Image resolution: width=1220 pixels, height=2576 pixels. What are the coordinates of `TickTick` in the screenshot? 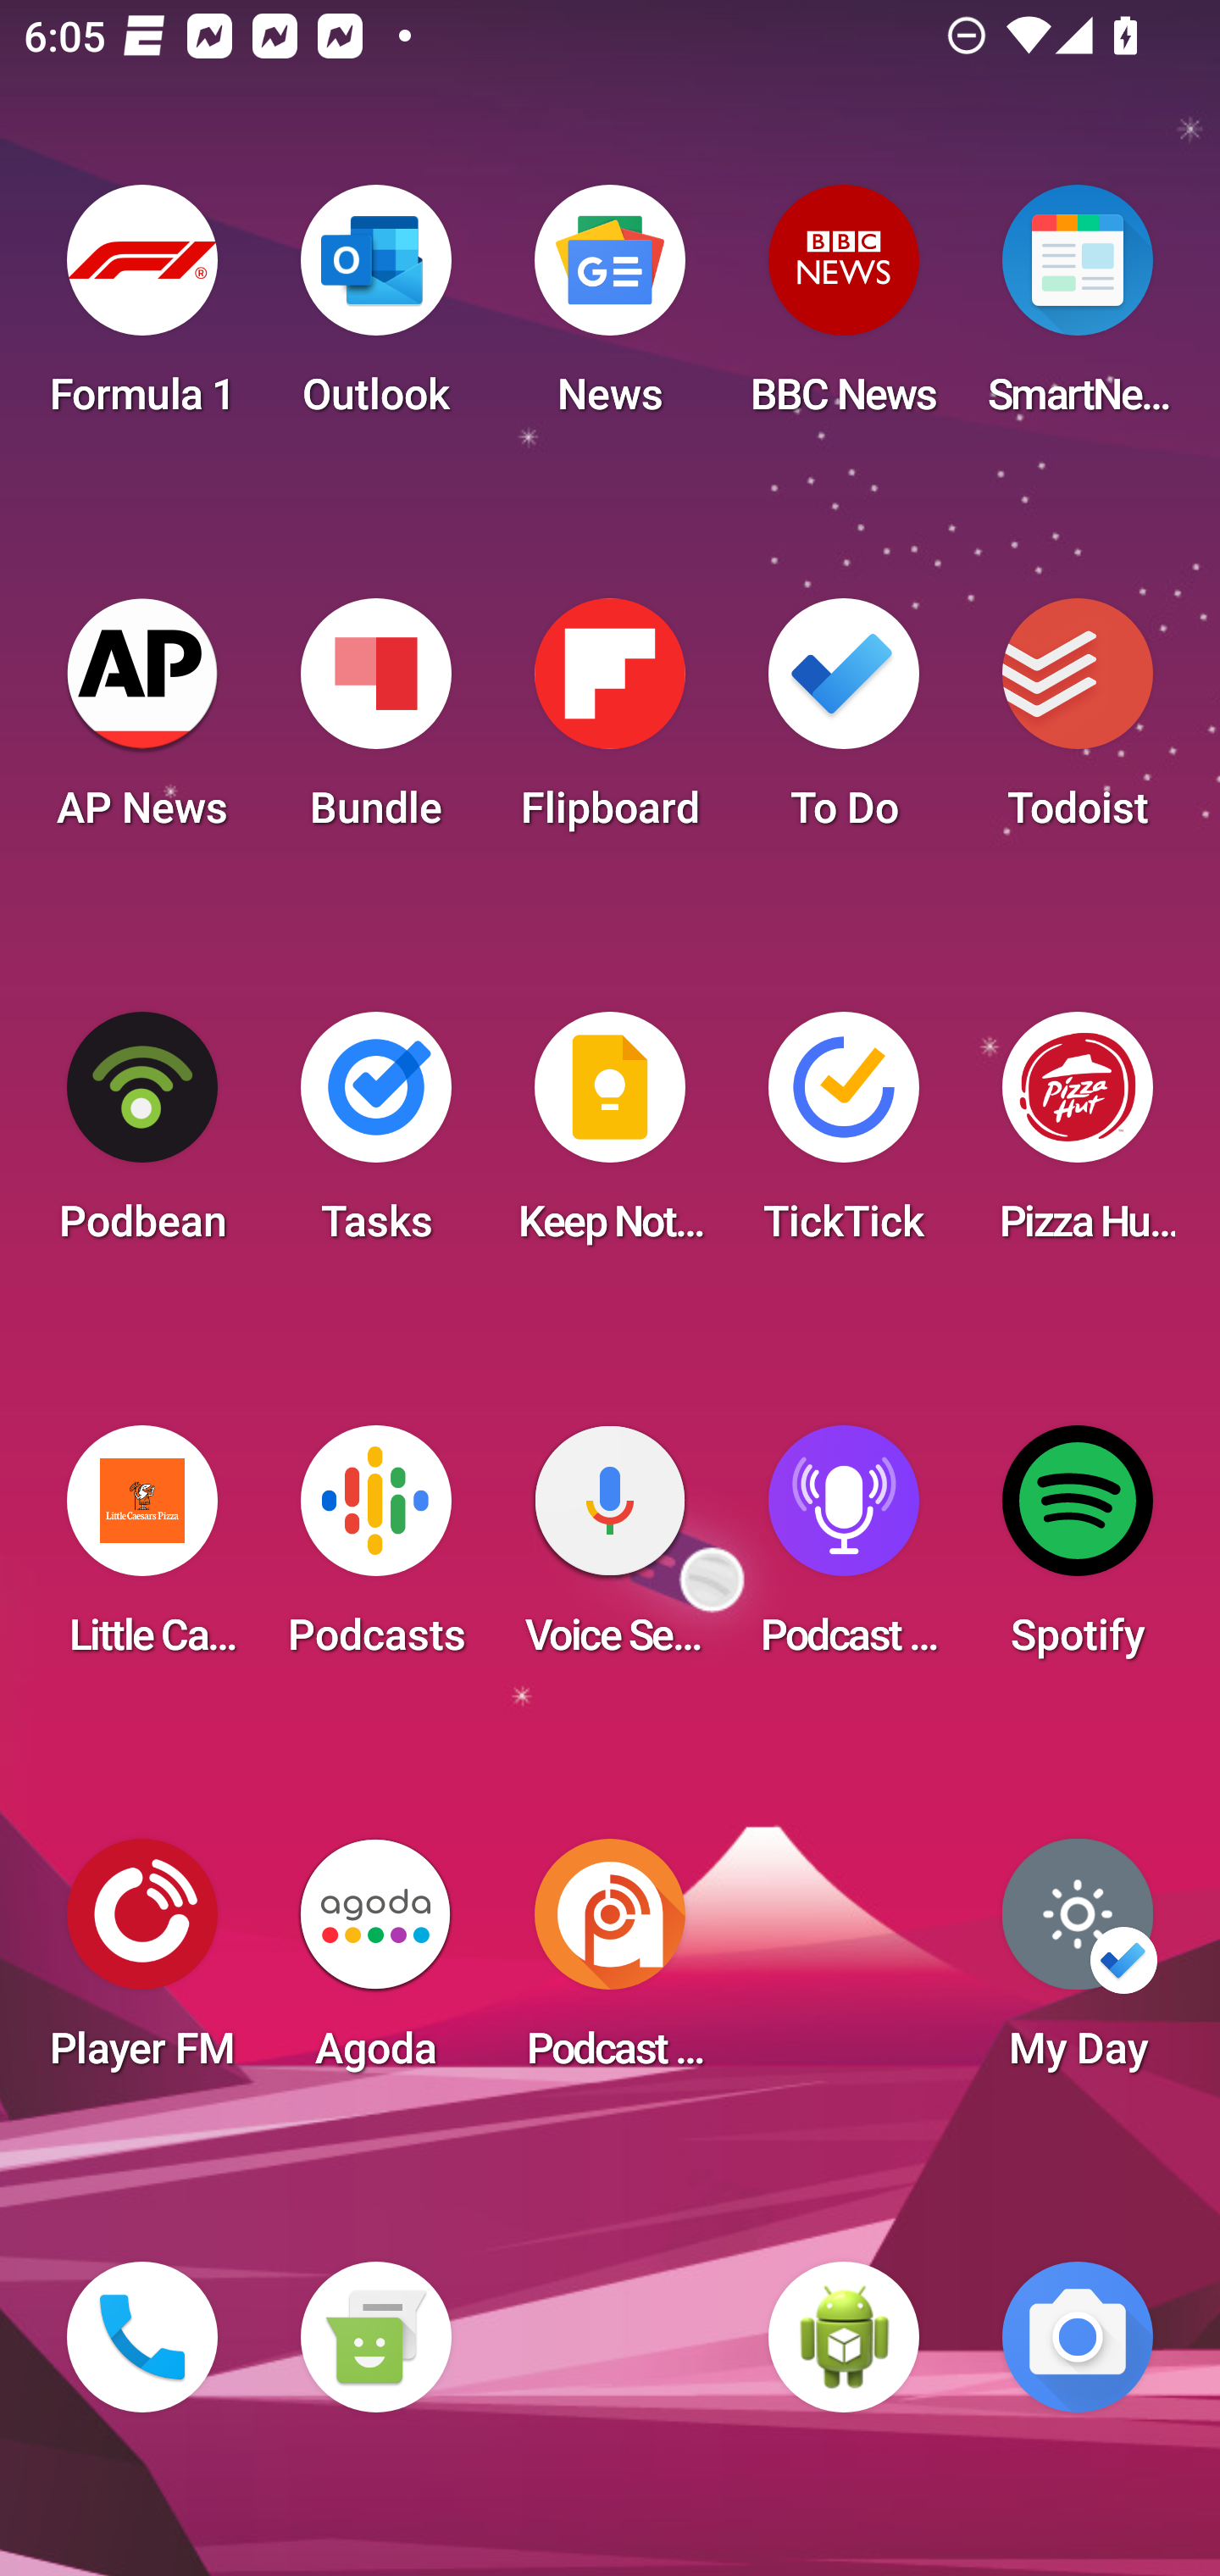 It's located at (844, 1137).